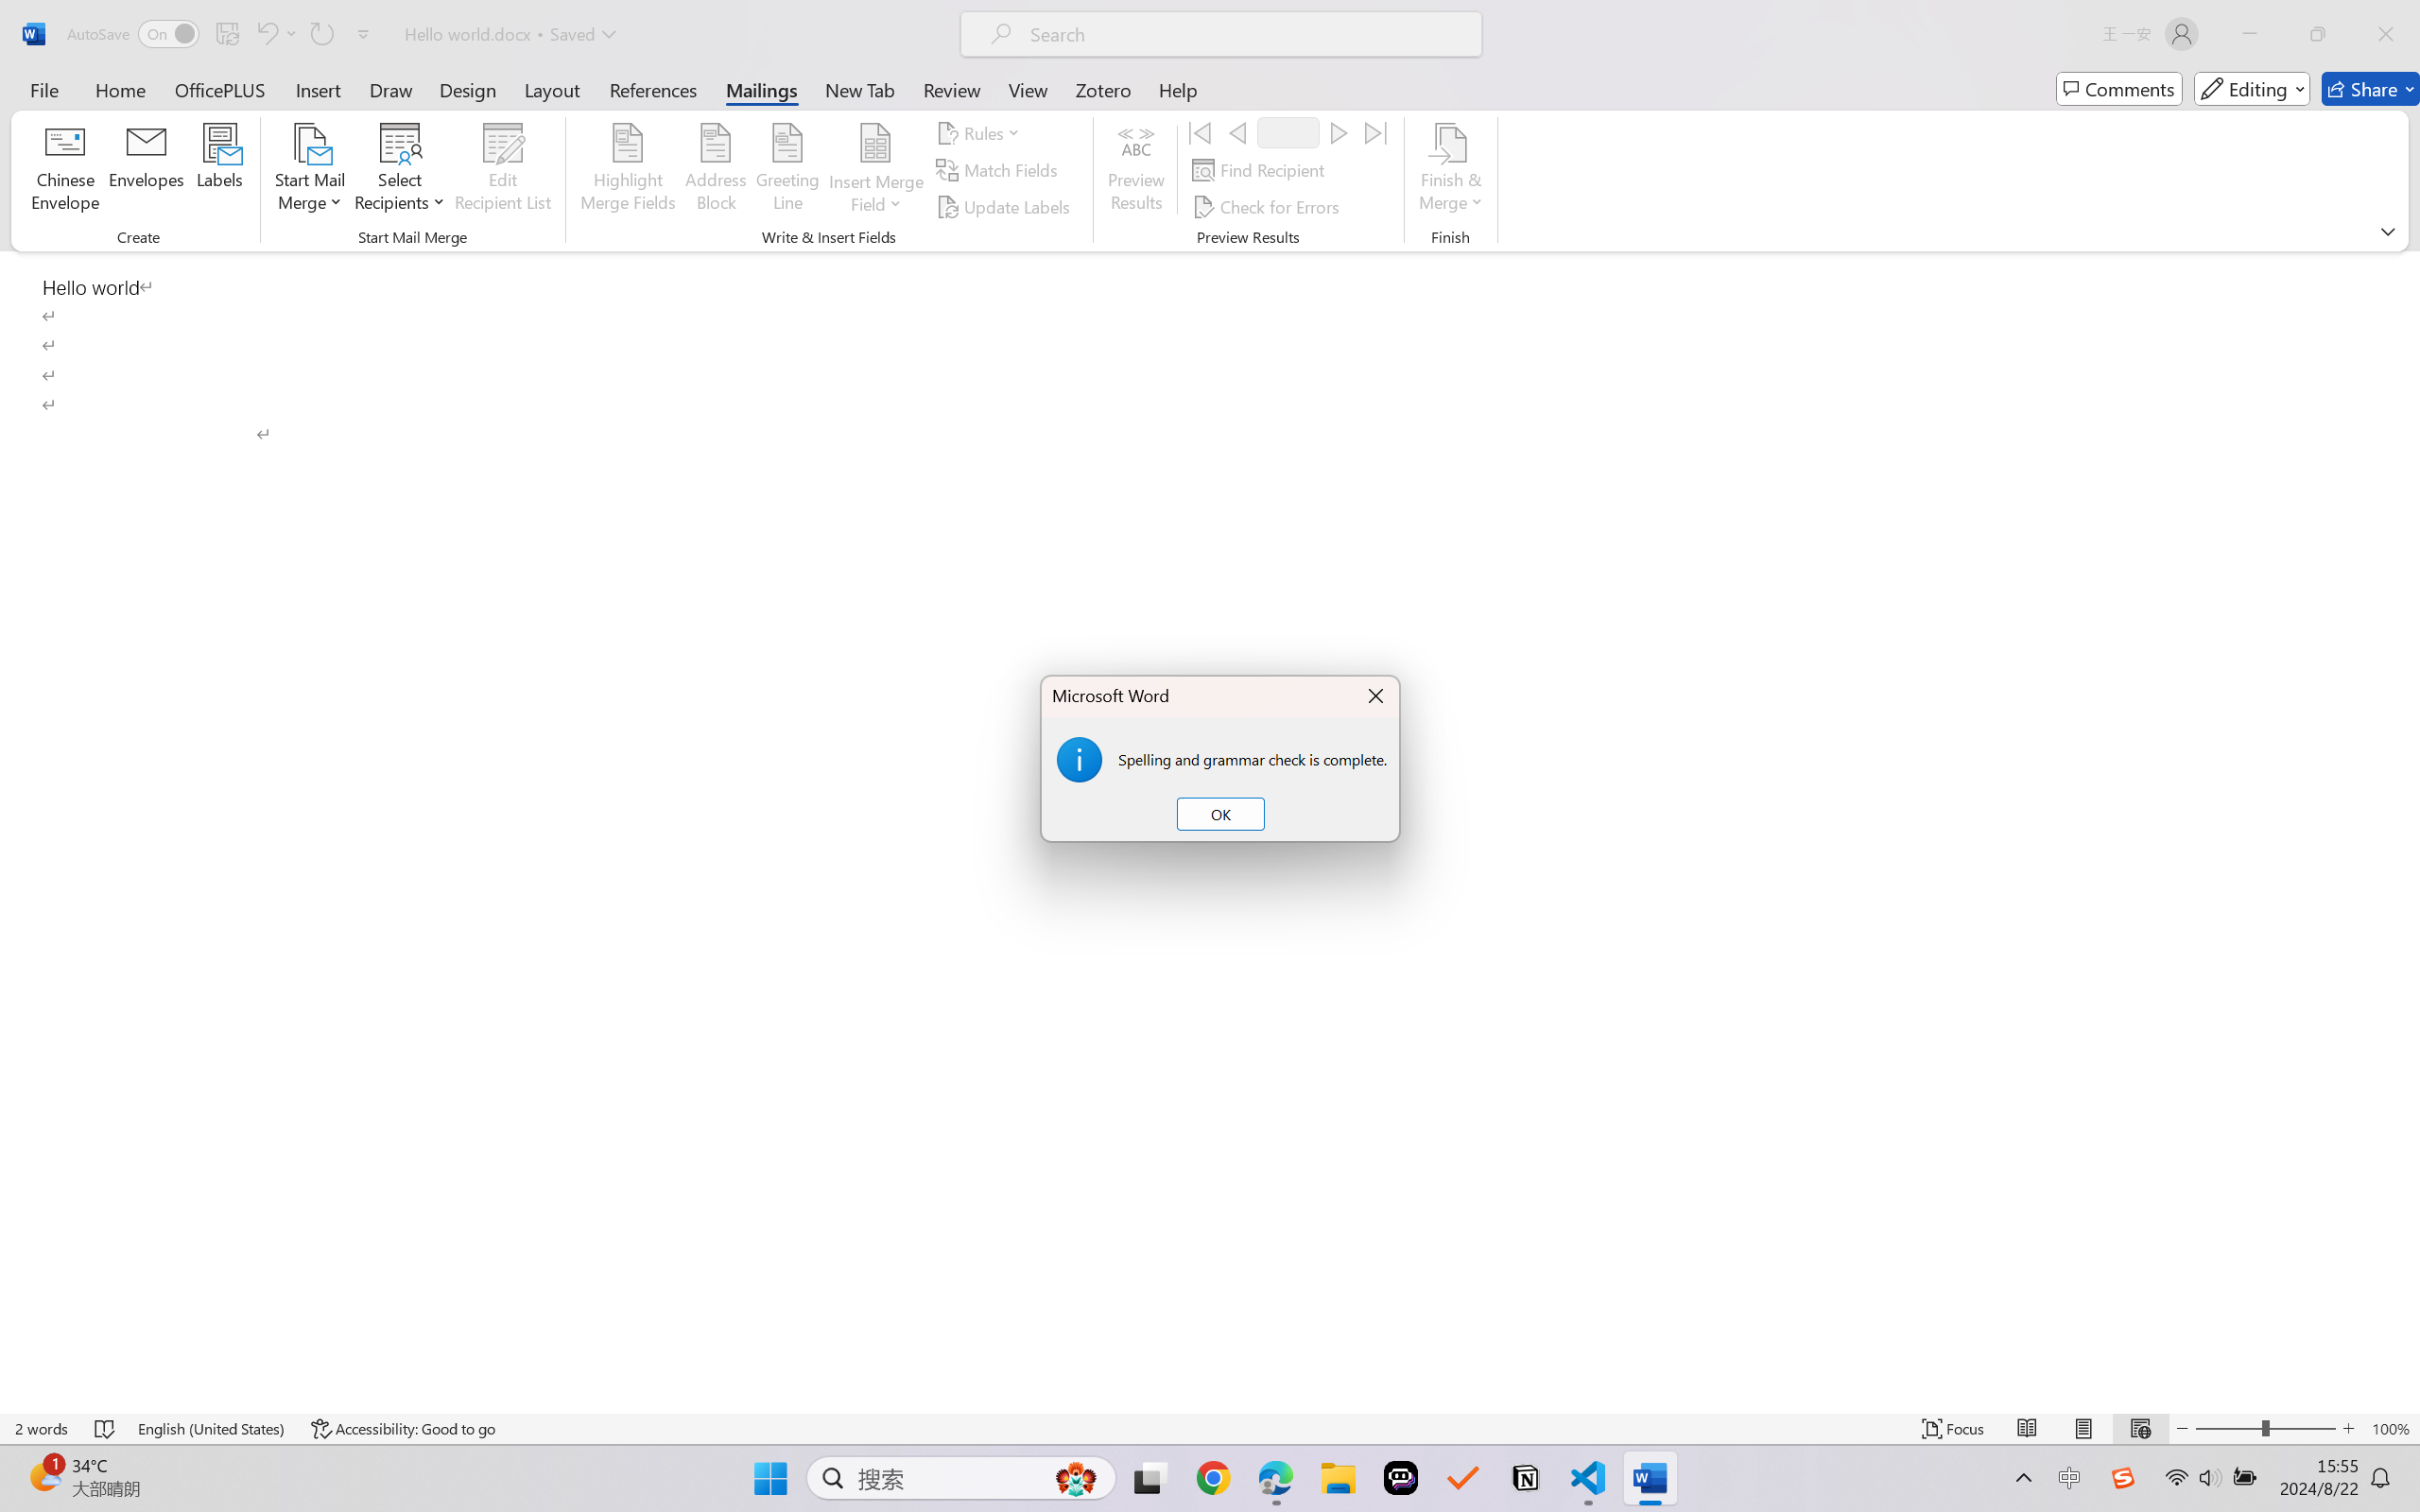  Describe the element at coordinates (1401, 1478) in the screenshot. I see `Poe` at that location.